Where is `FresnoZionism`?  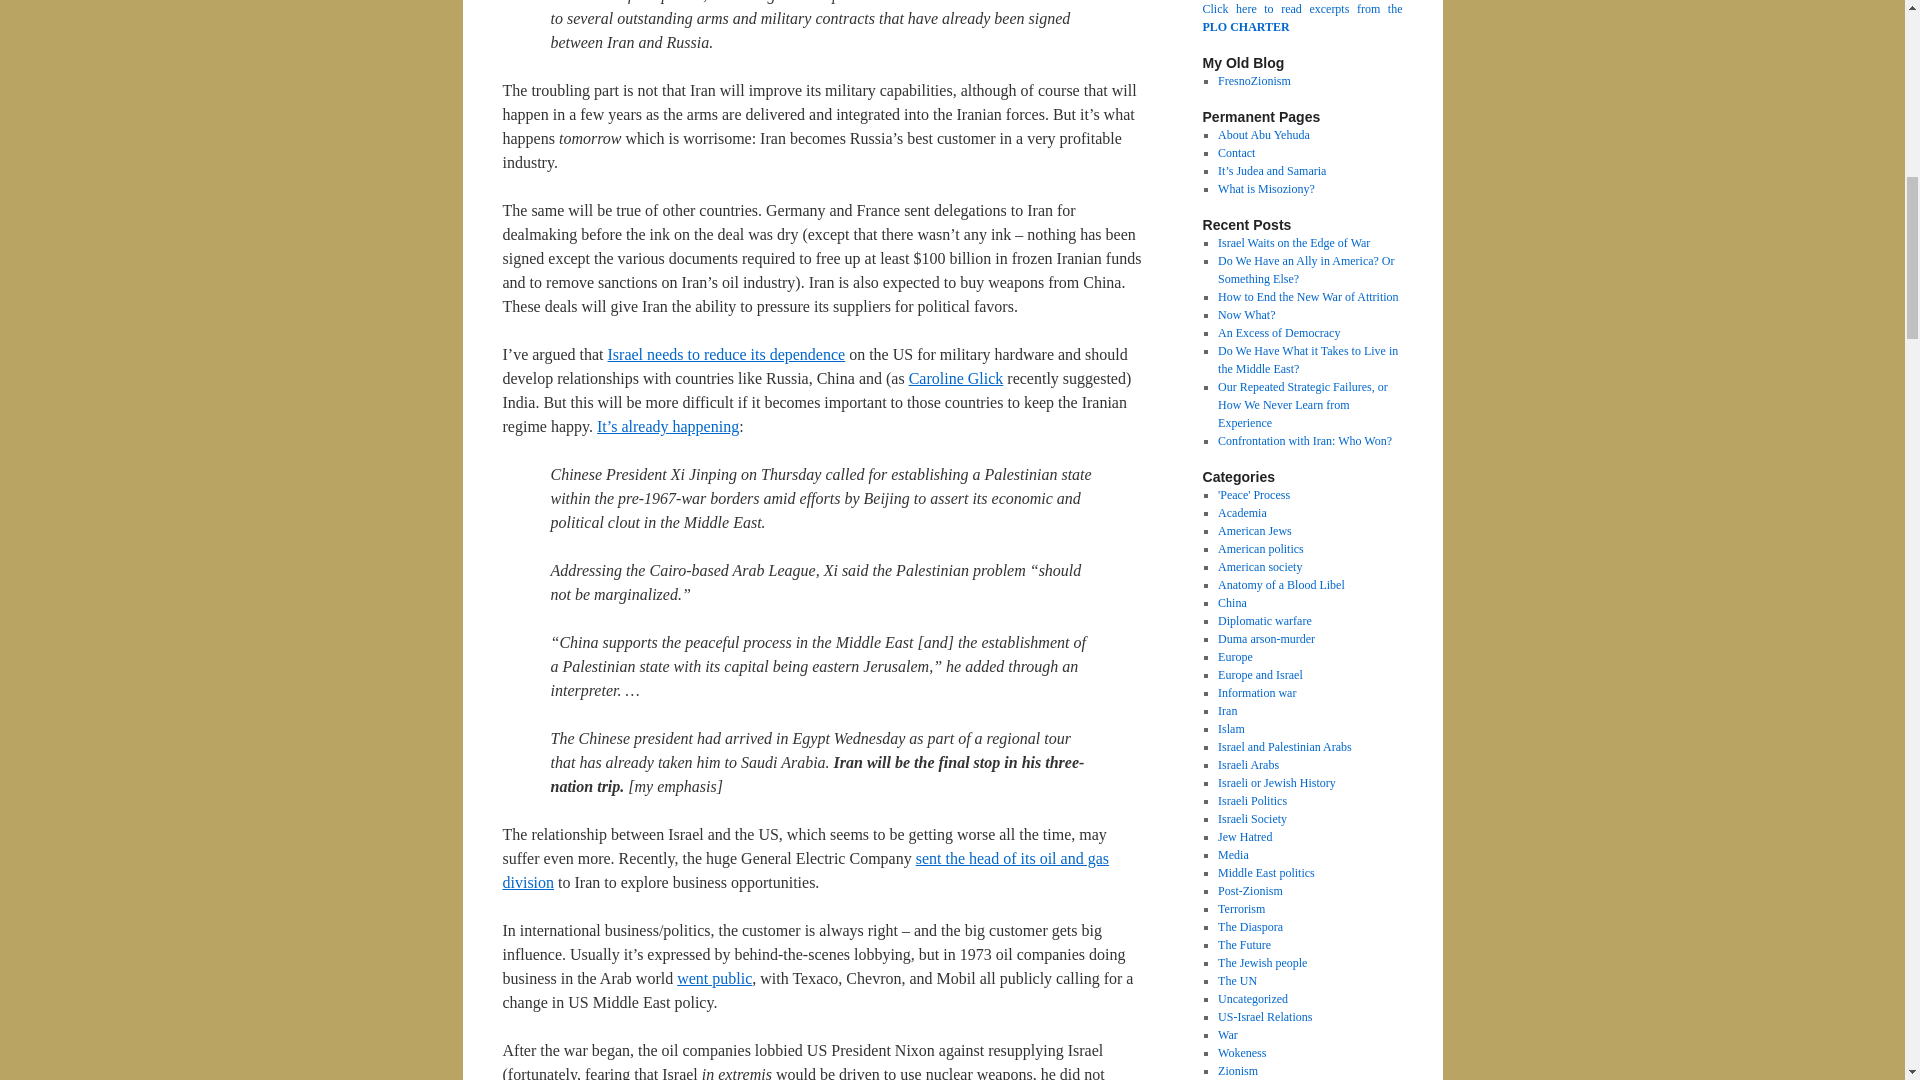
FresnoZionism is located at coordinates (1254, 80).